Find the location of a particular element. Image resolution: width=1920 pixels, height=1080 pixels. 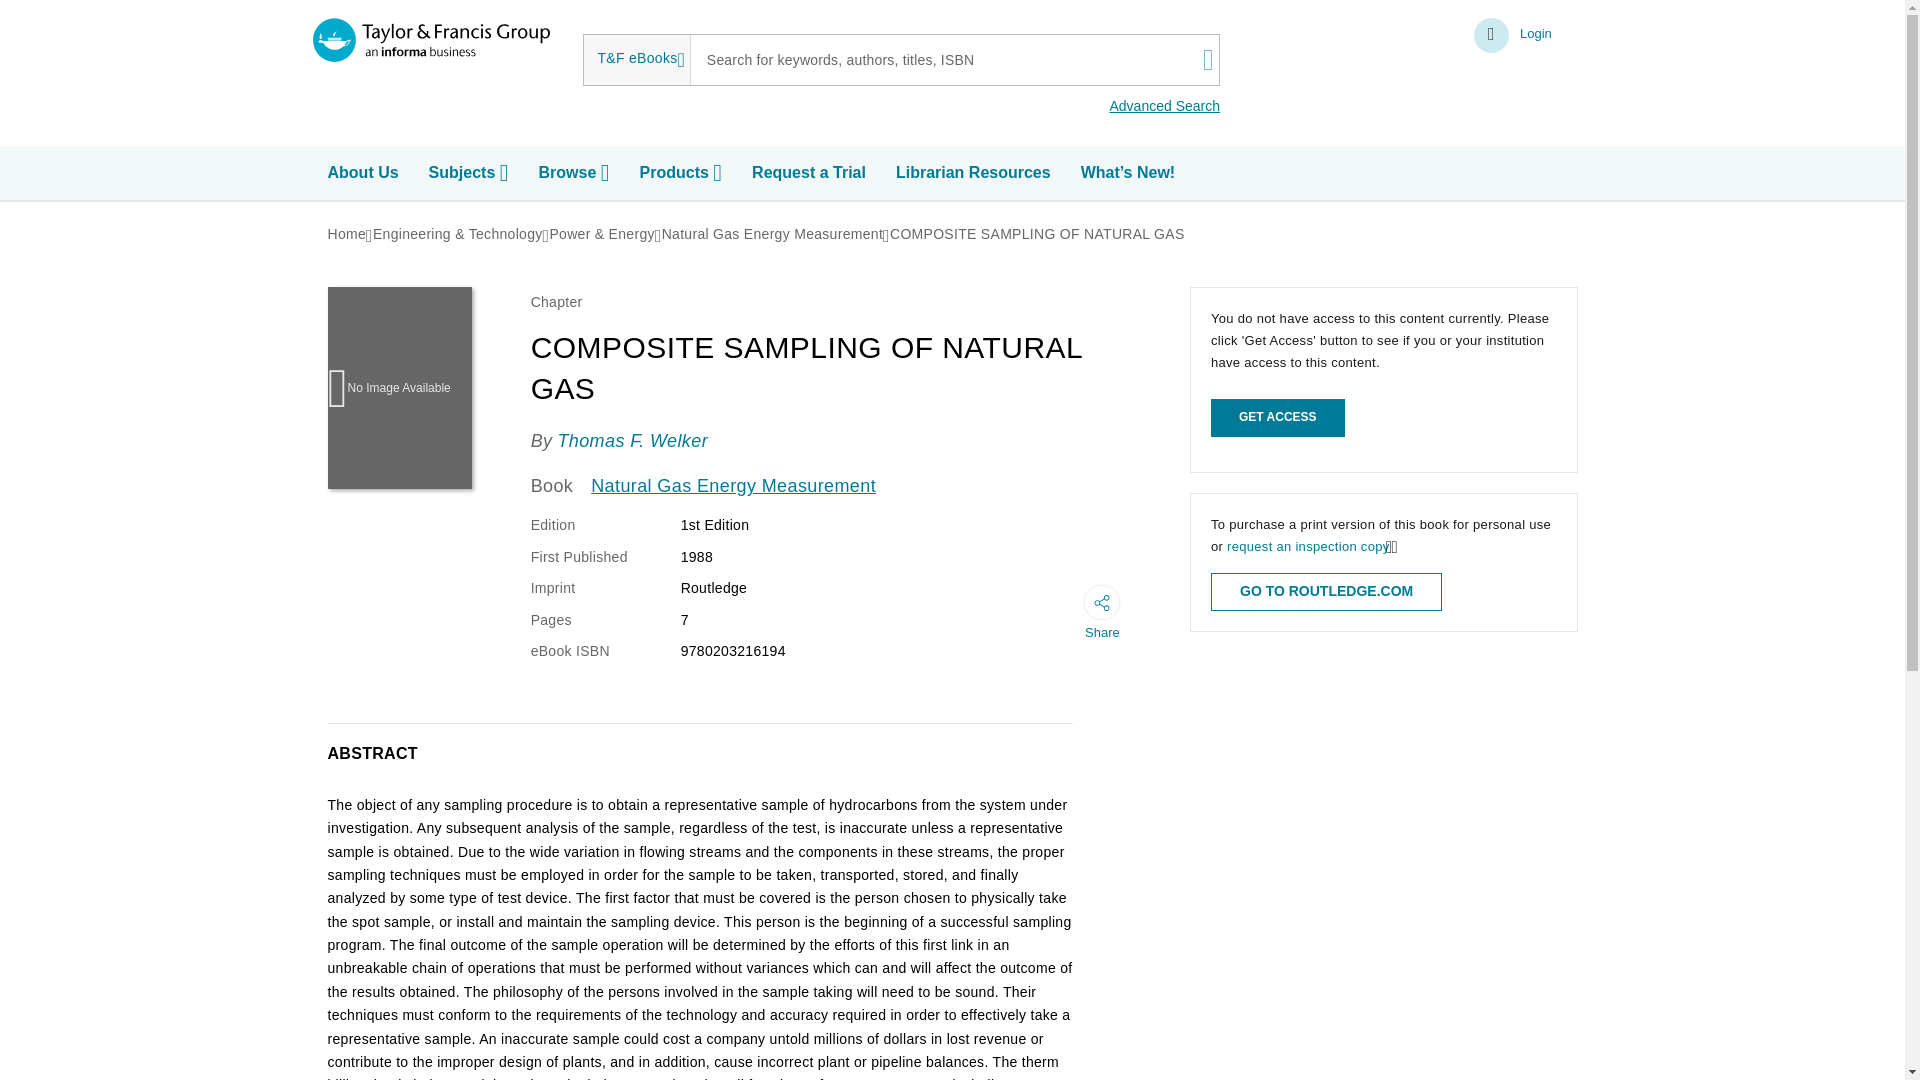

Login is located at coordinates (1514, 35).